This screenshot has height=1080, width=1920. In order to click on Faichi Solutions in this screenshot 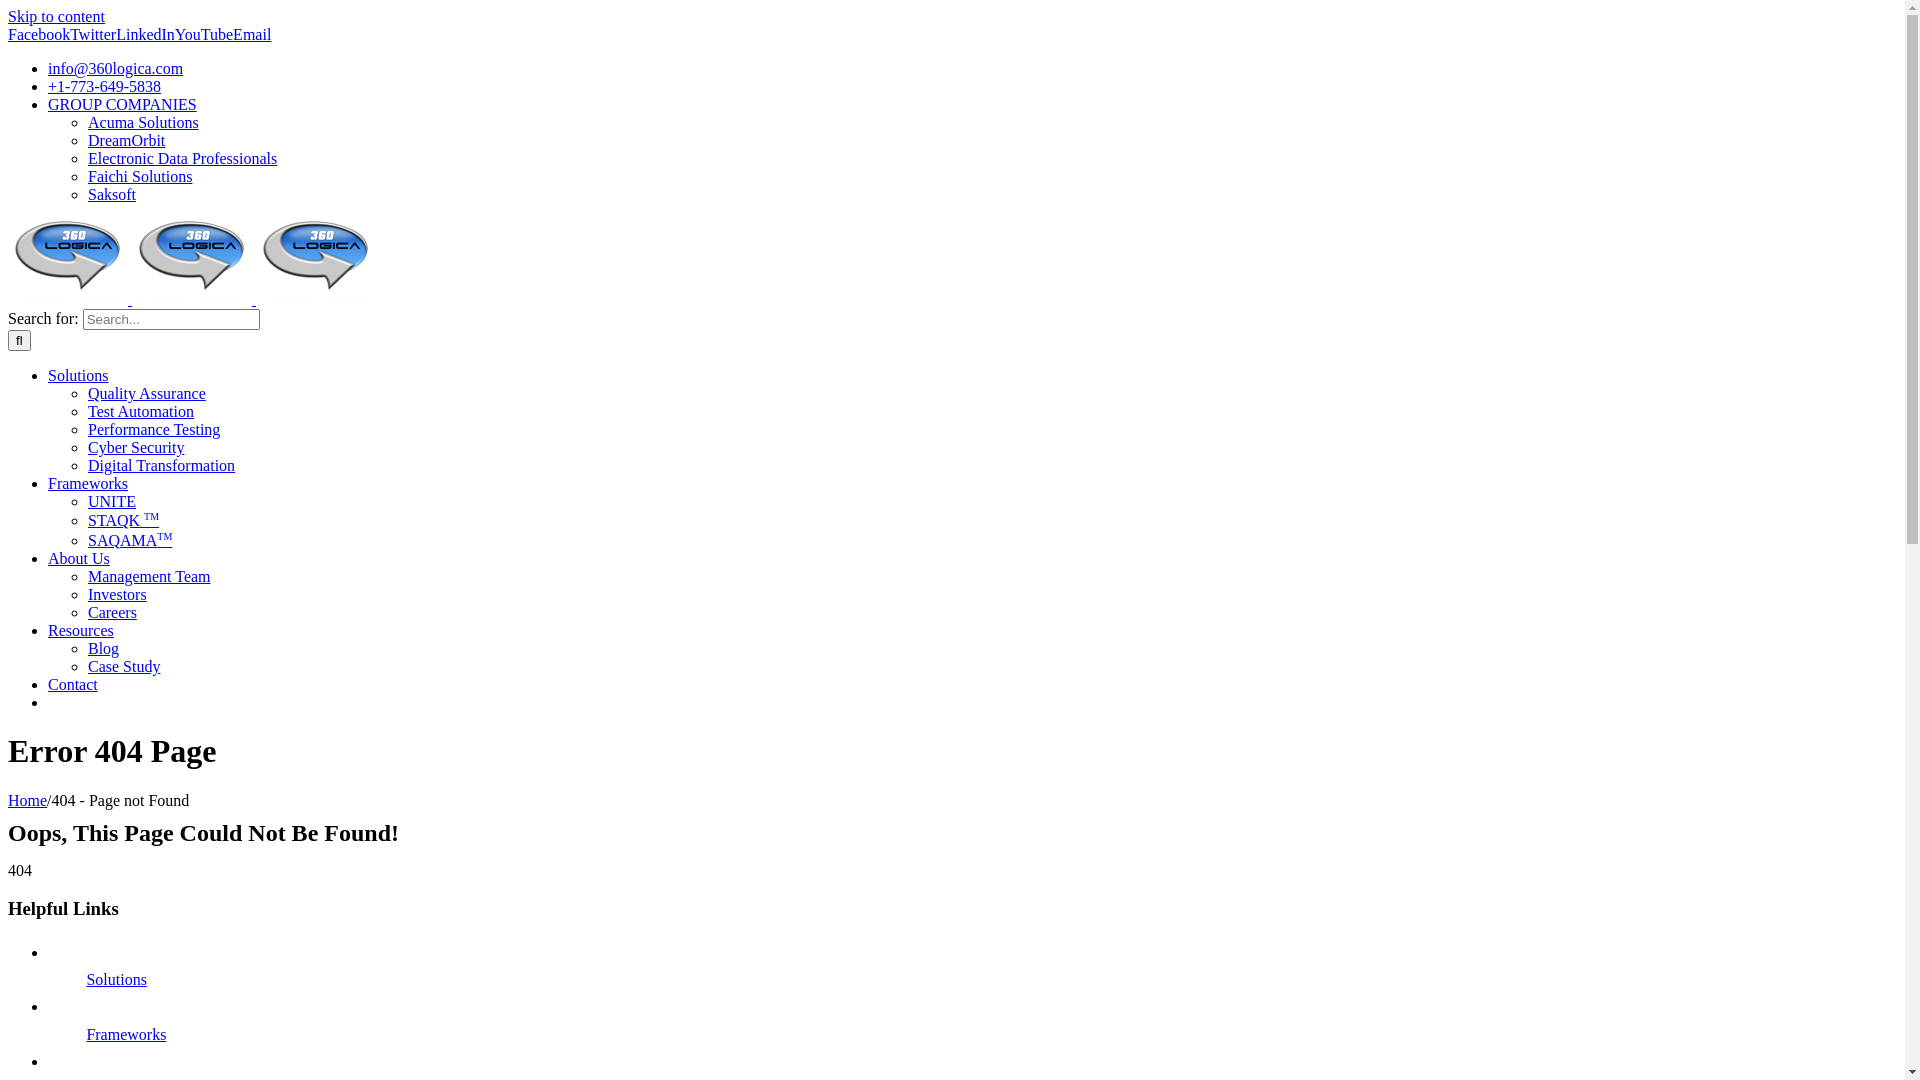, I will do `click(140, 176)`.